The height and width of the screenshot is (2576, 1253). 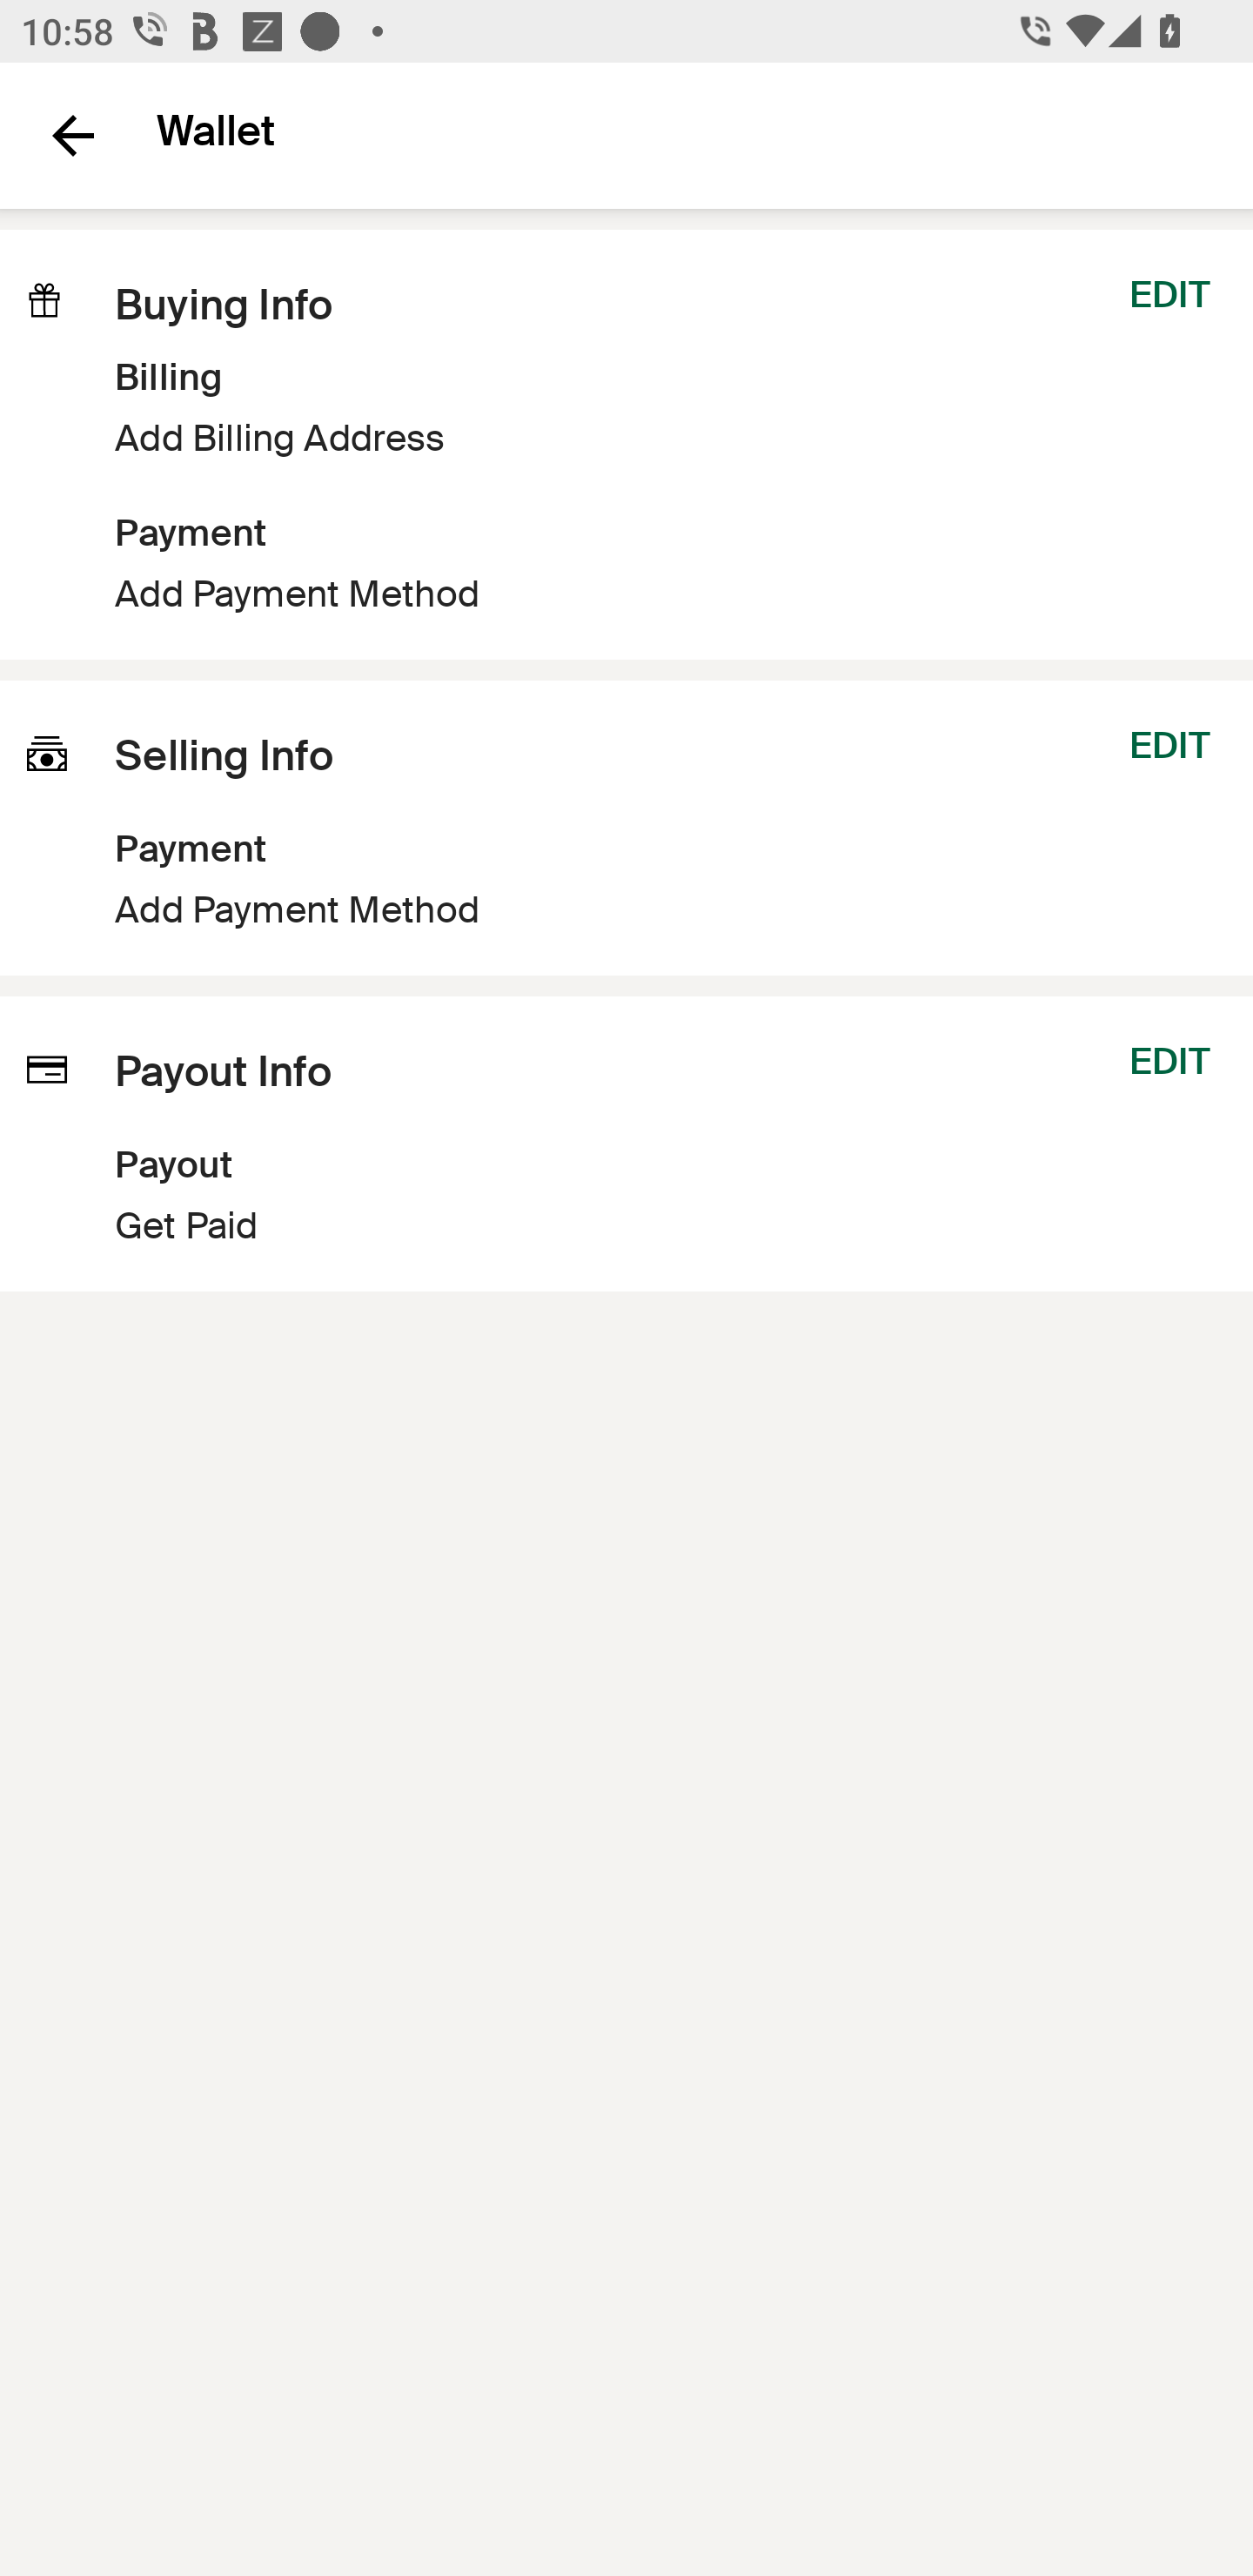 I want to click on Navigate up, so click(x=73, y=135).